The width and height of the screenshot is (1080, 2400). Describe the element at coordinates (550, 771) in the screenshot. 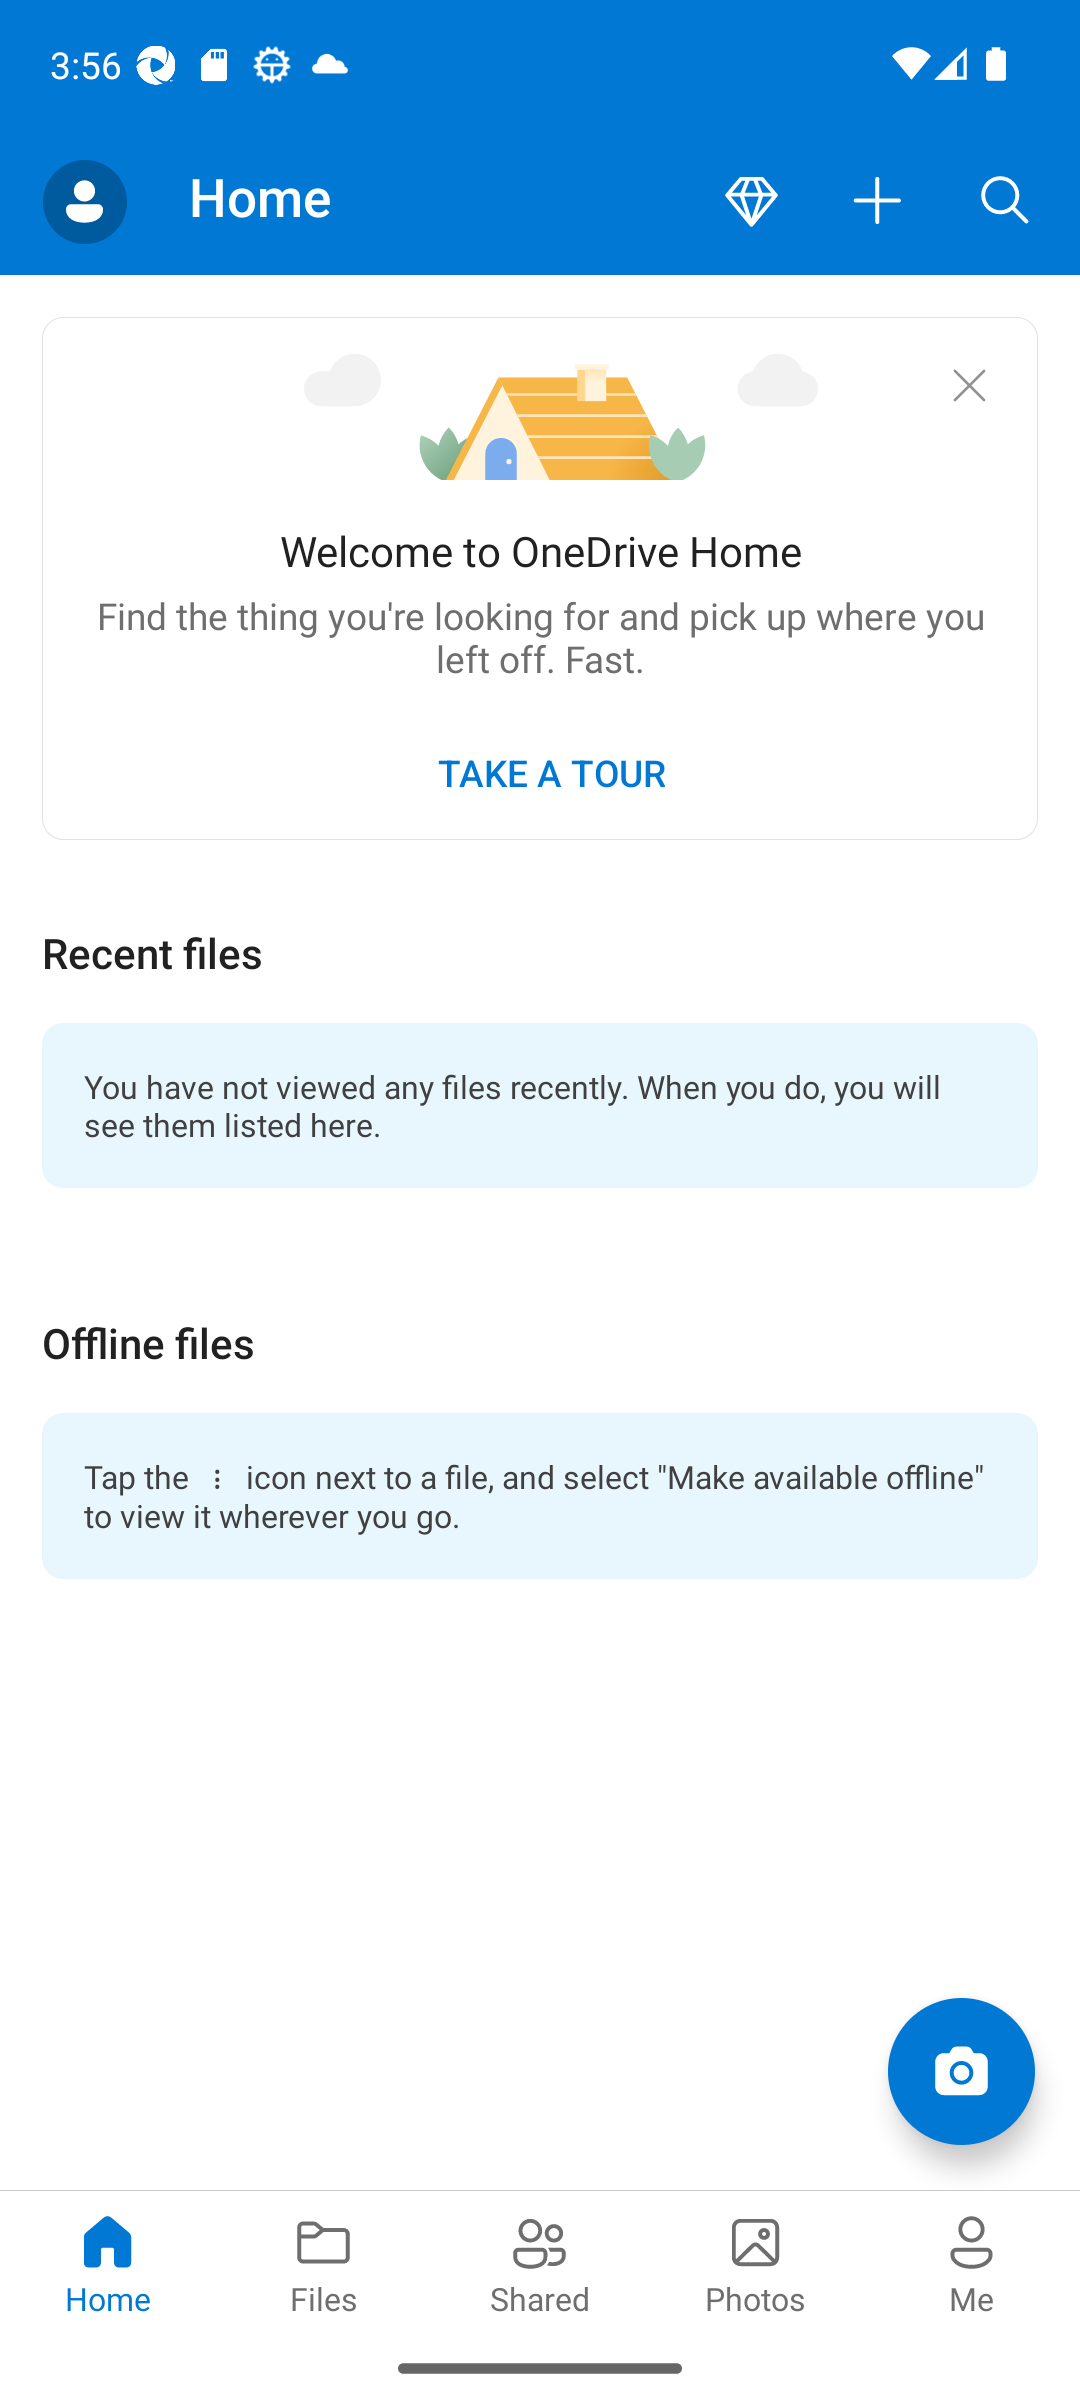

I see `TAKE A TOUR` at that location.